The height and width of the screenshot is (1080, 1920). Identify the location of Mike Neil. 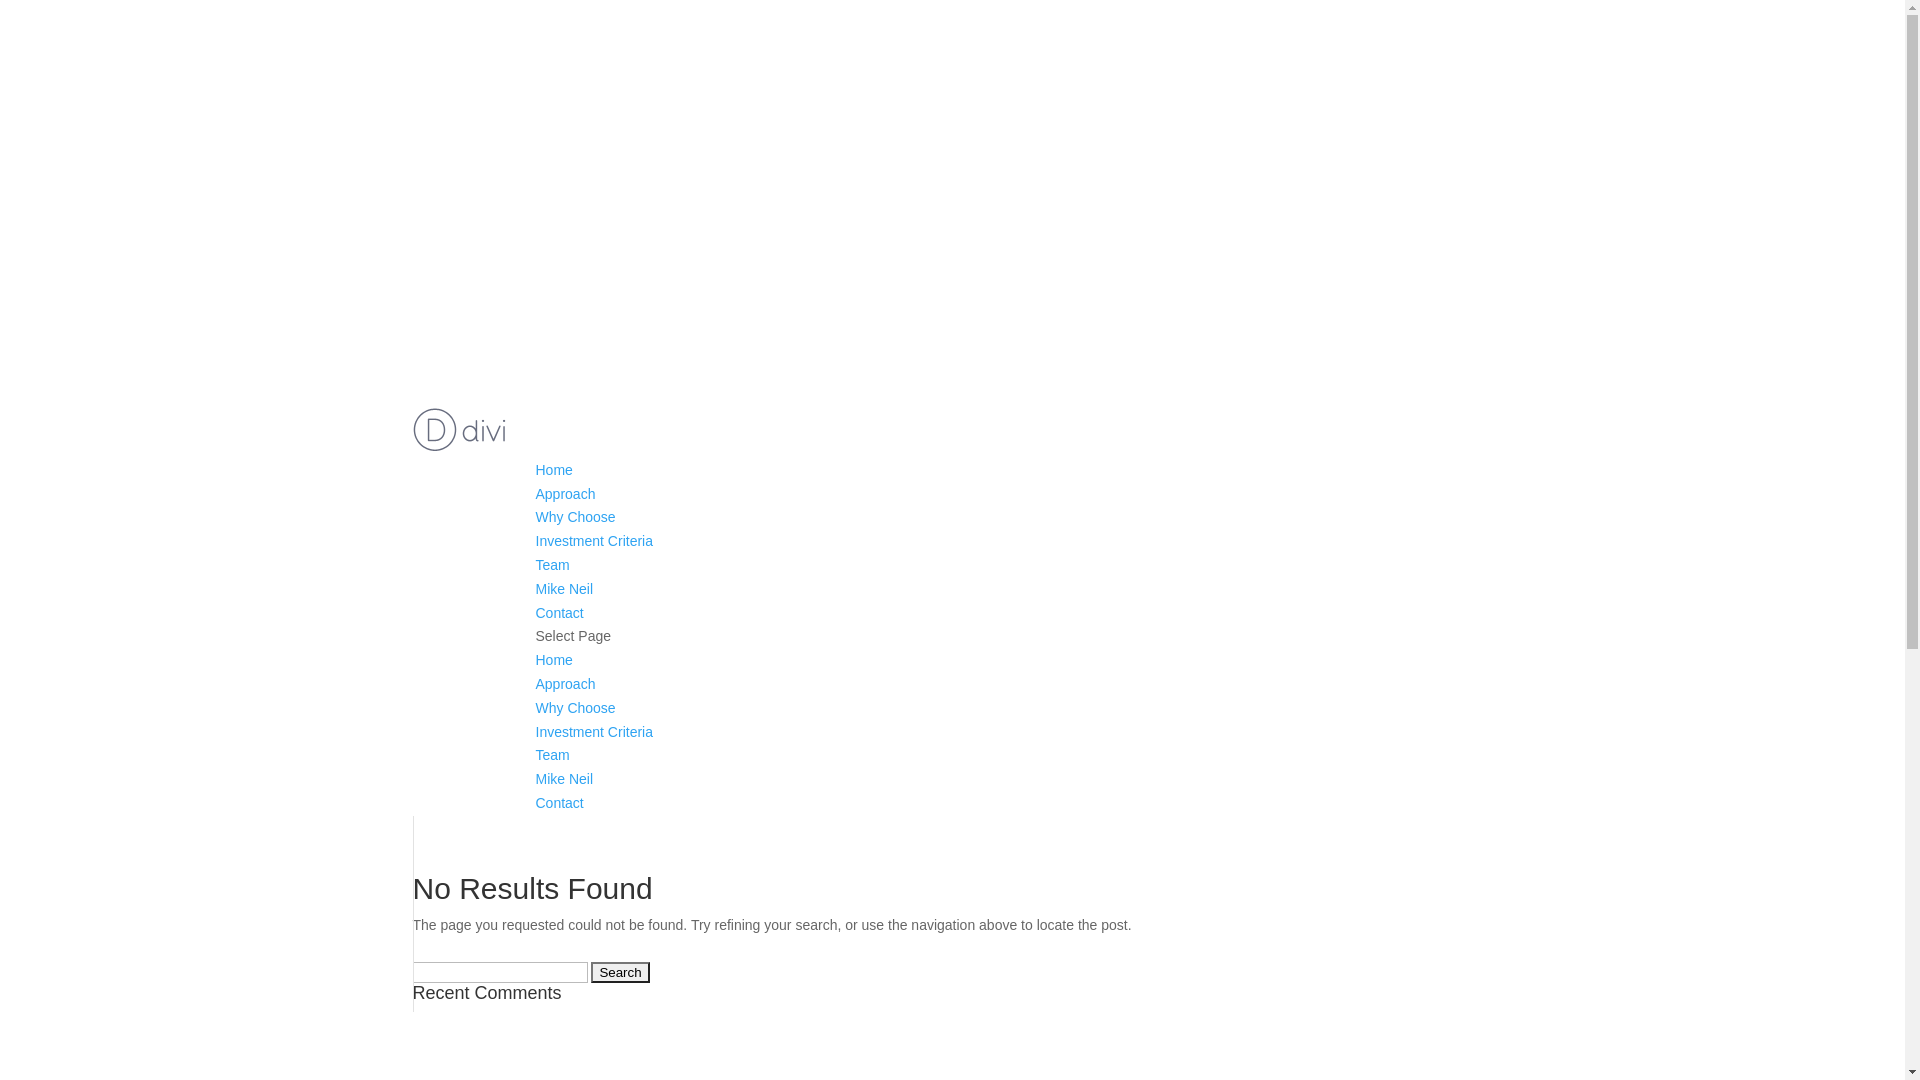
(565, 589).